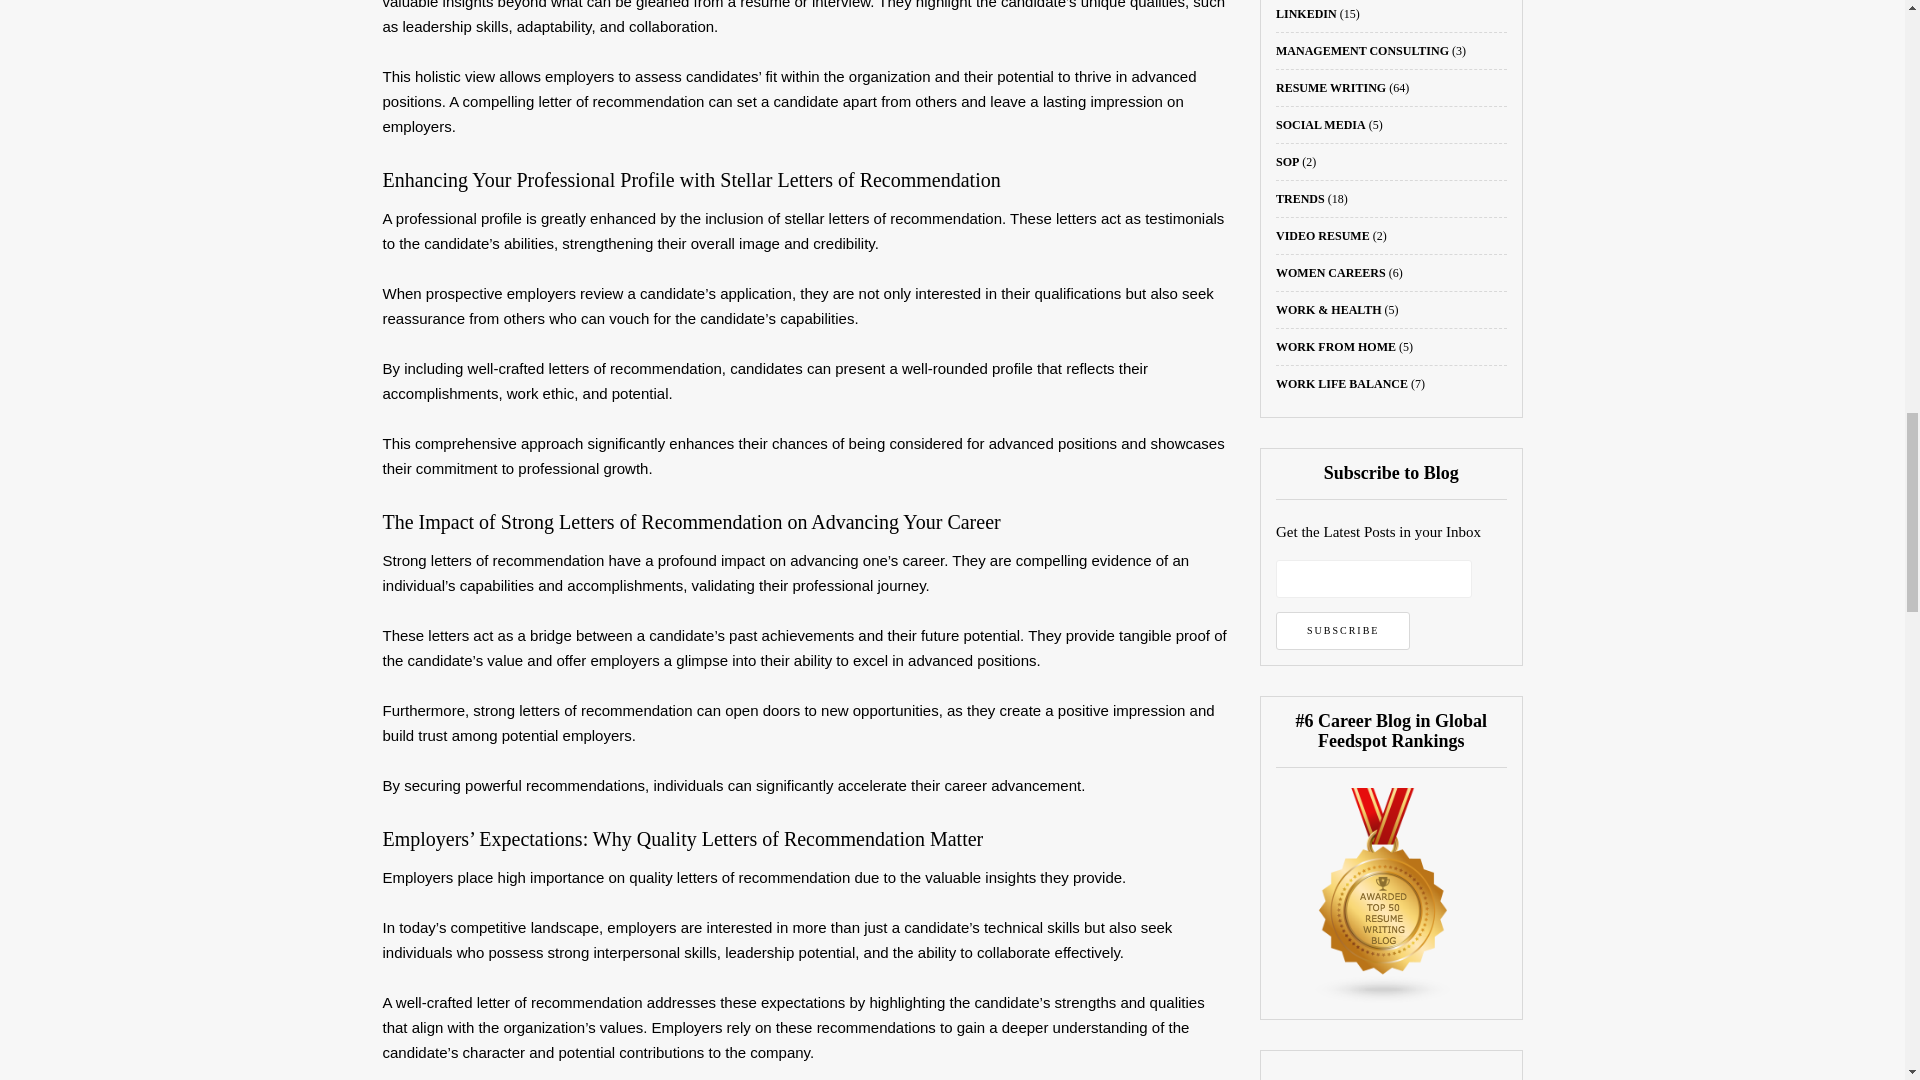 The image size is (1920, 1080). Describe the element at coordinates (1384, 893) in the screenshot. I see `Resume Writing blogs` at that location.